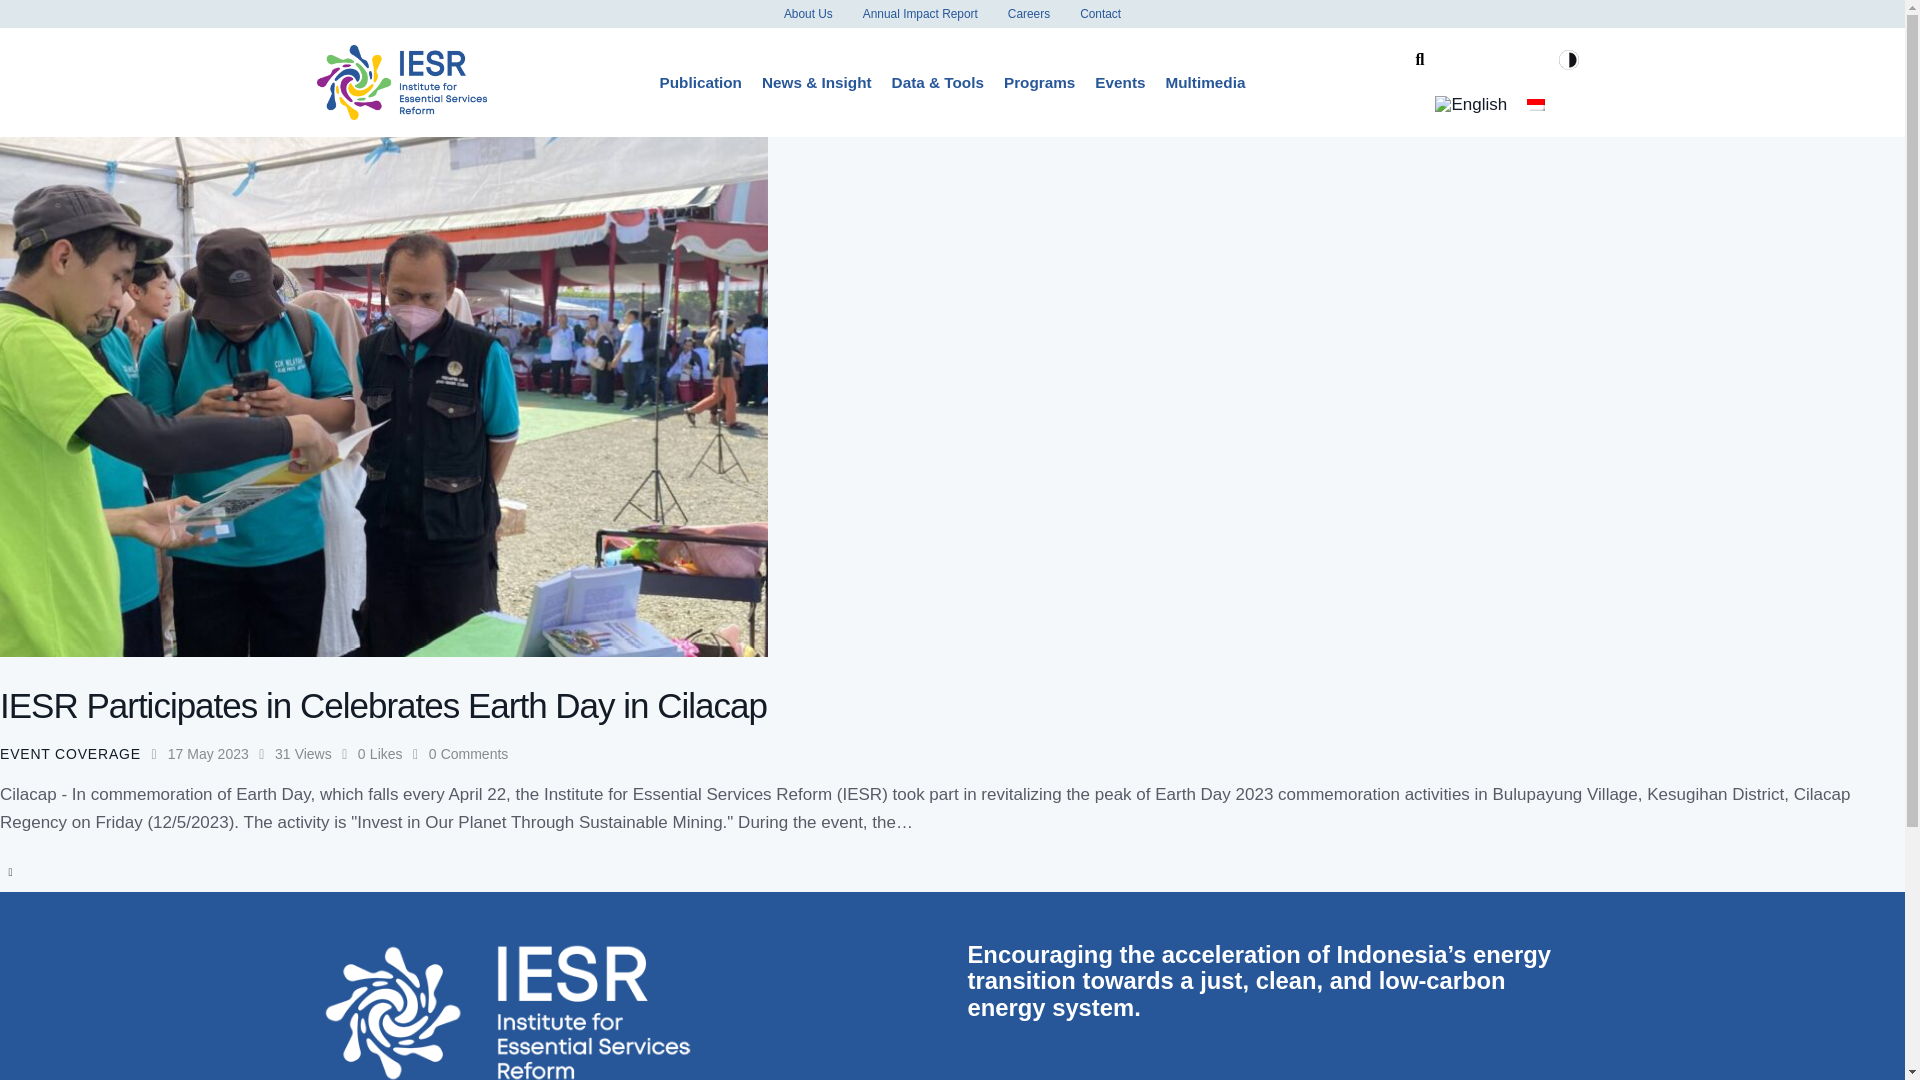 This screenshot has width=1920, height=1080. I want to click on Annual Impact Report, so click(920, 14).